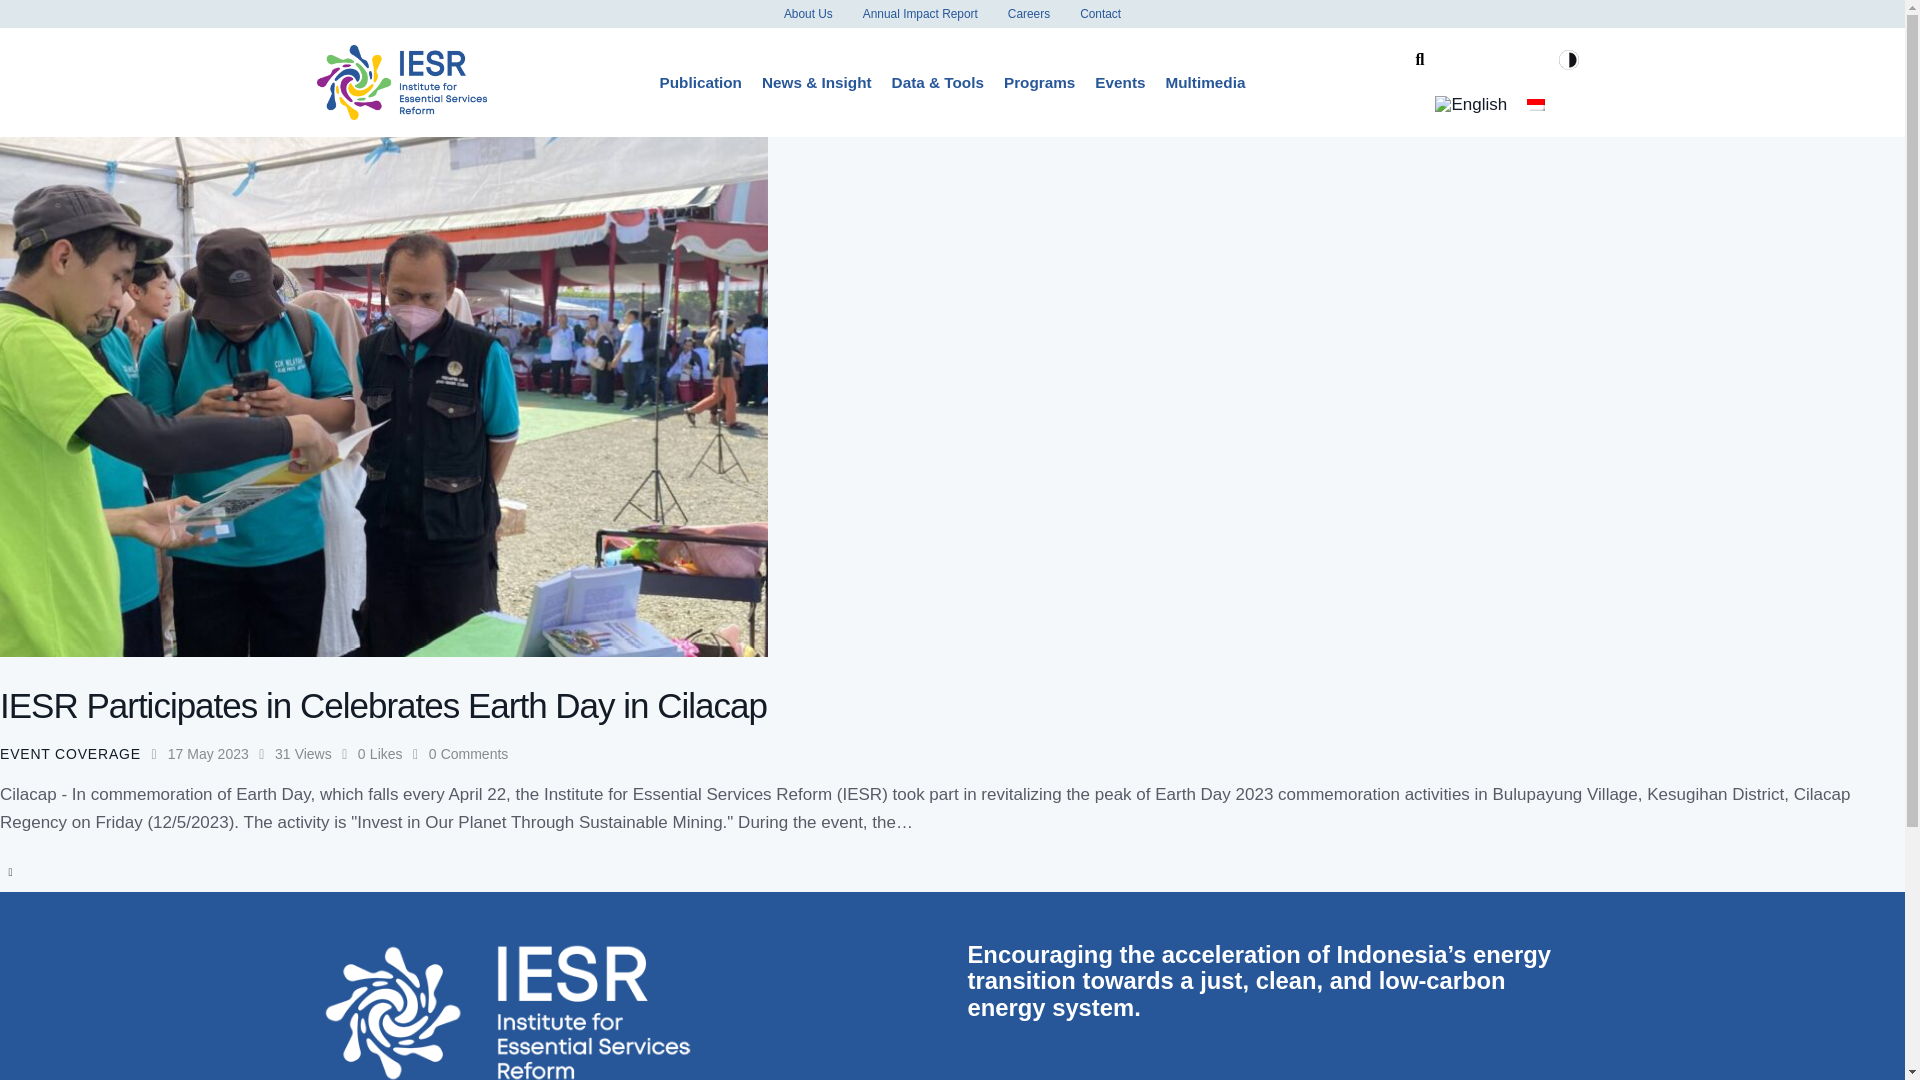 This screenshot has width=1920, height=1080. I want to click on Annual Impact Report, so click(920, 14).